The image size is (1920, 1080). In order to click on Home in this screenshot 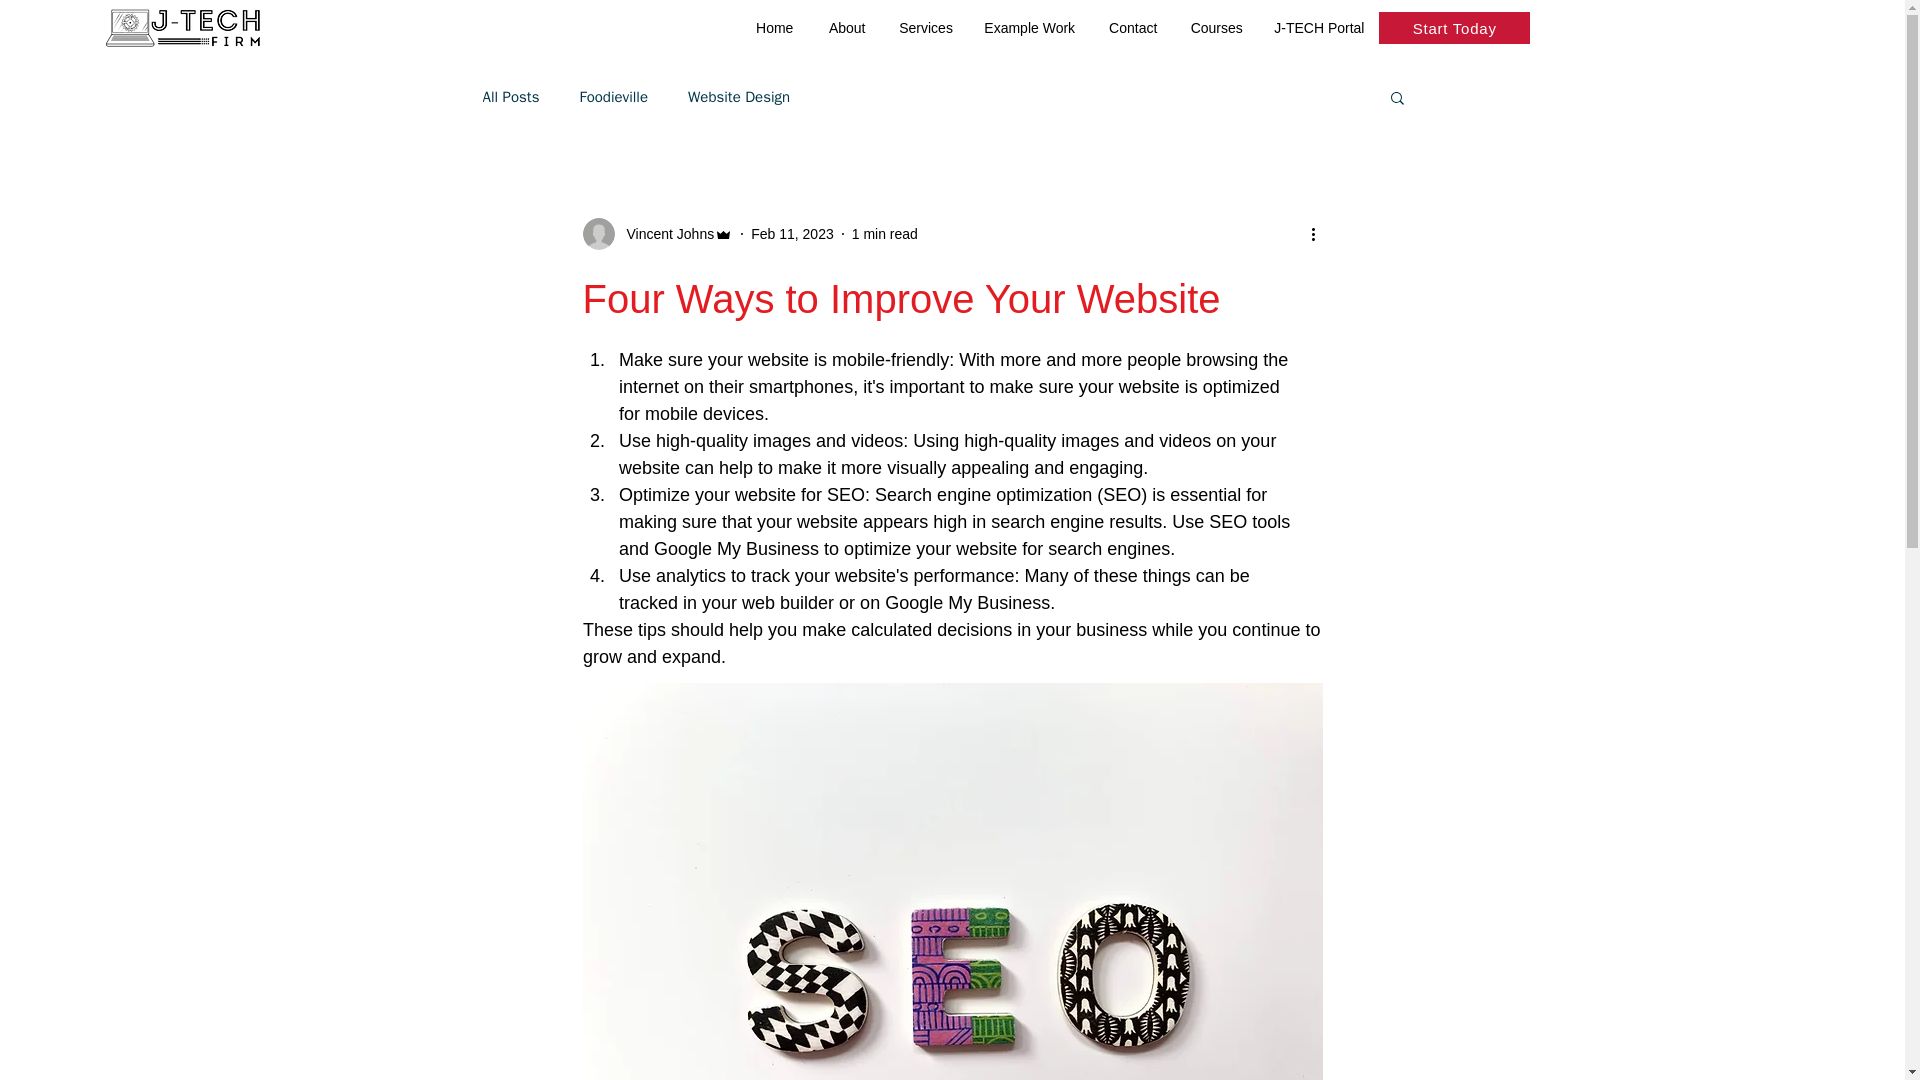, I will do `click(774, 28)`.